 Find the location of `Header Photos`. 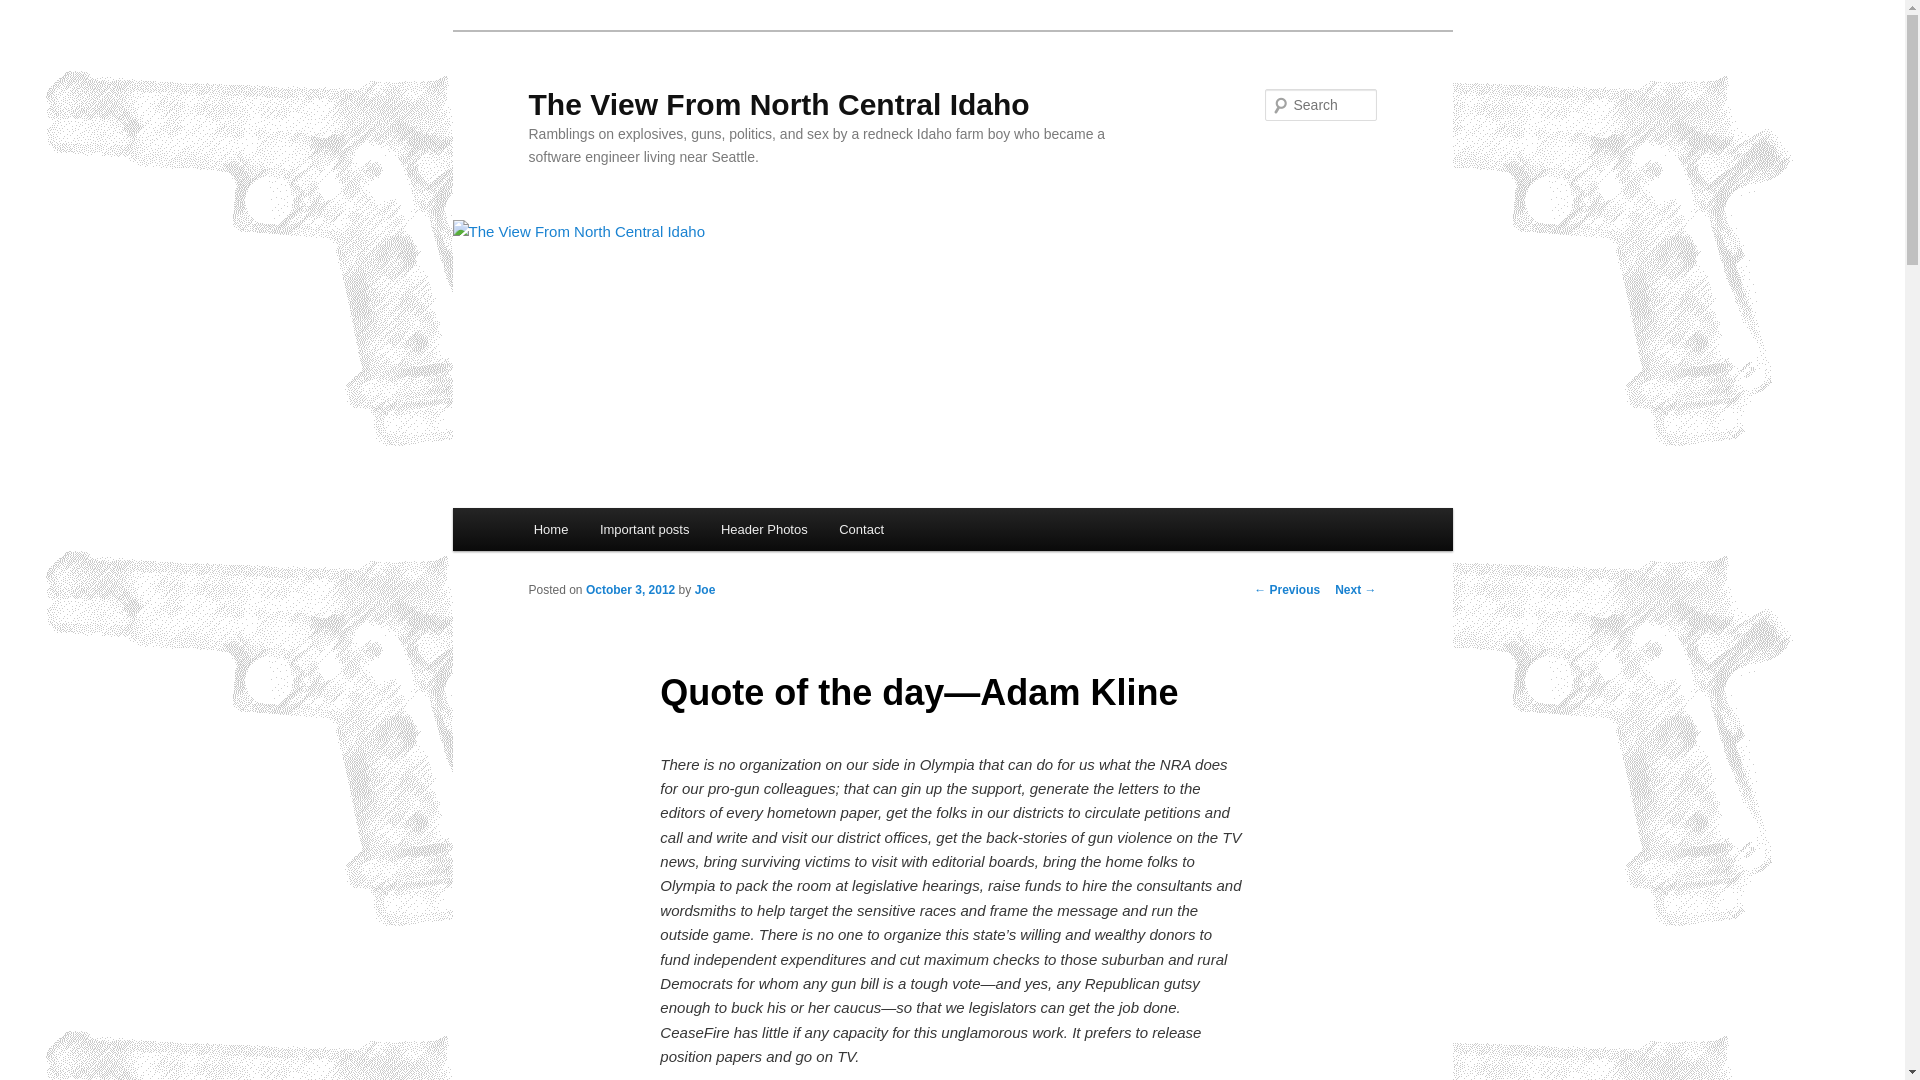

Header Photos is located at coordinates (764, 528).